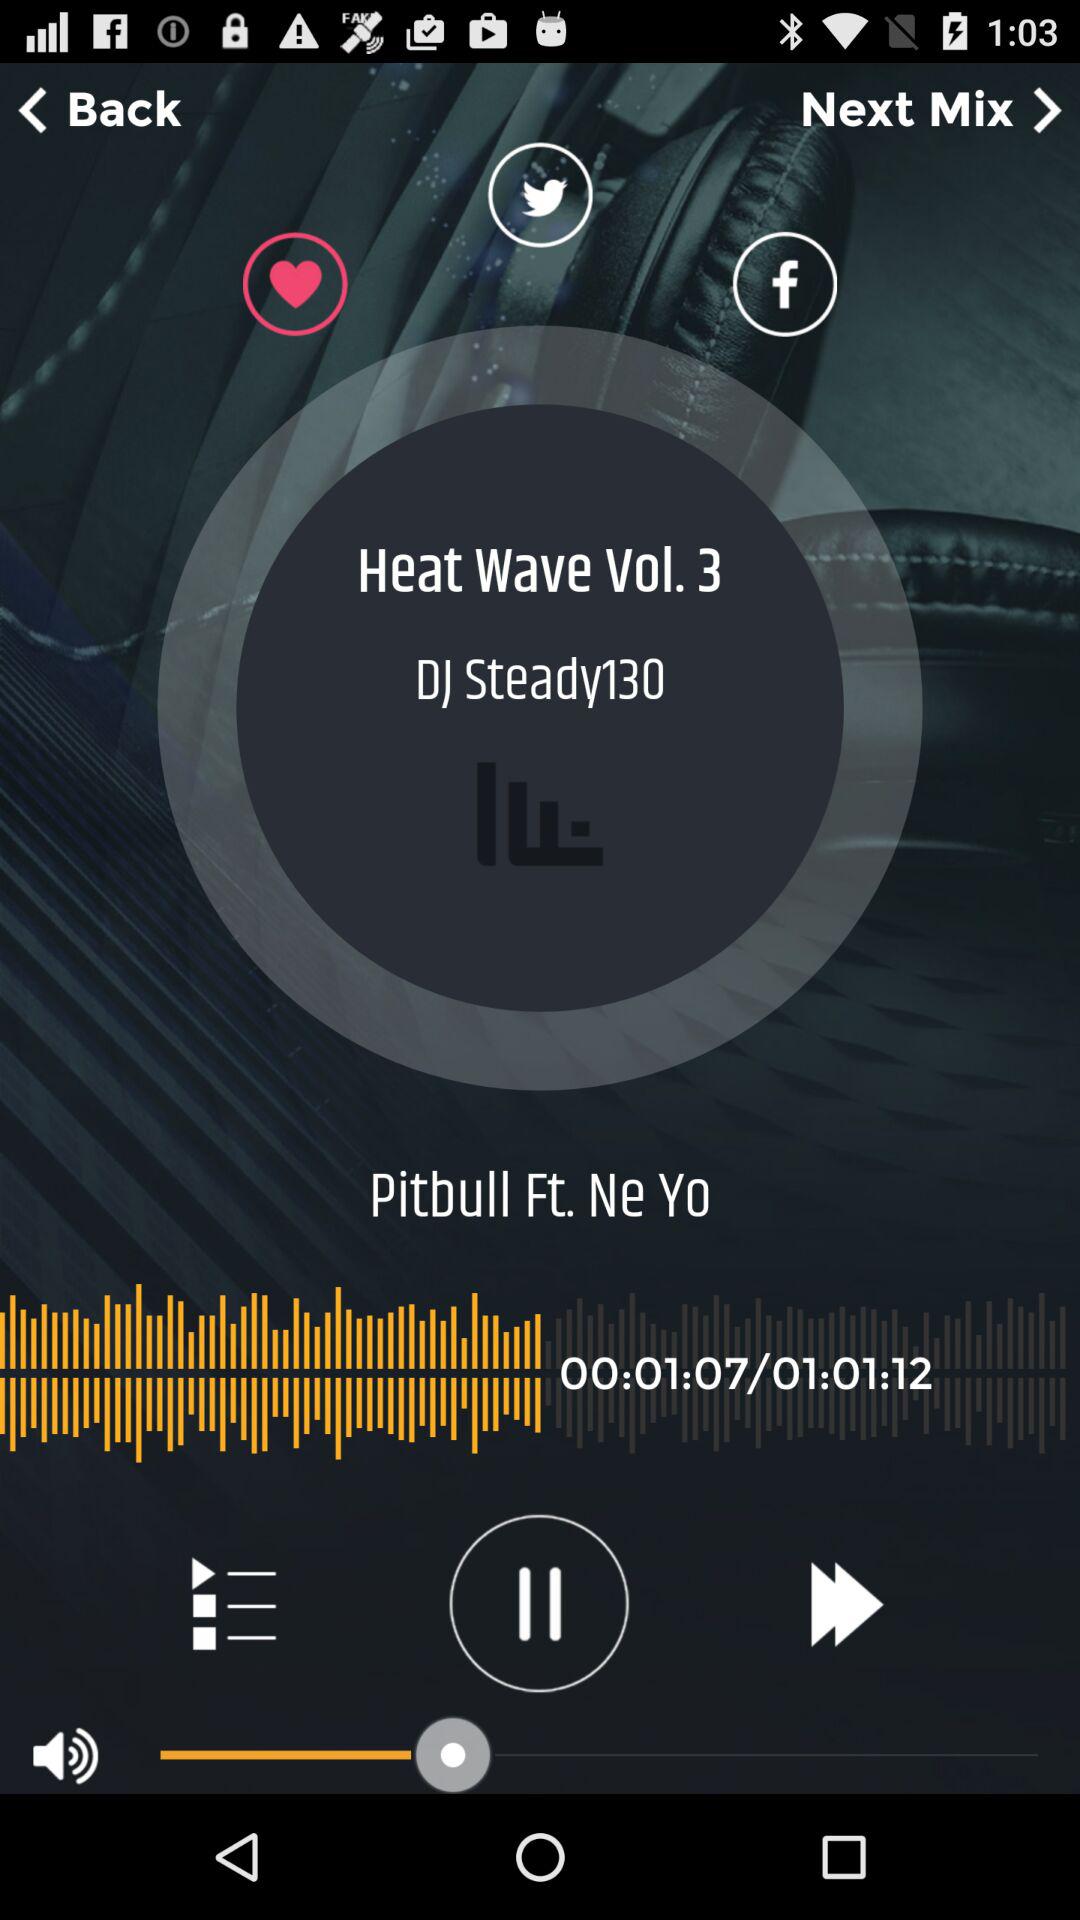  What do you see at coordinates (295, 284) in the screenshot?
I see `add to favorites` at bounding box center [295, 284].